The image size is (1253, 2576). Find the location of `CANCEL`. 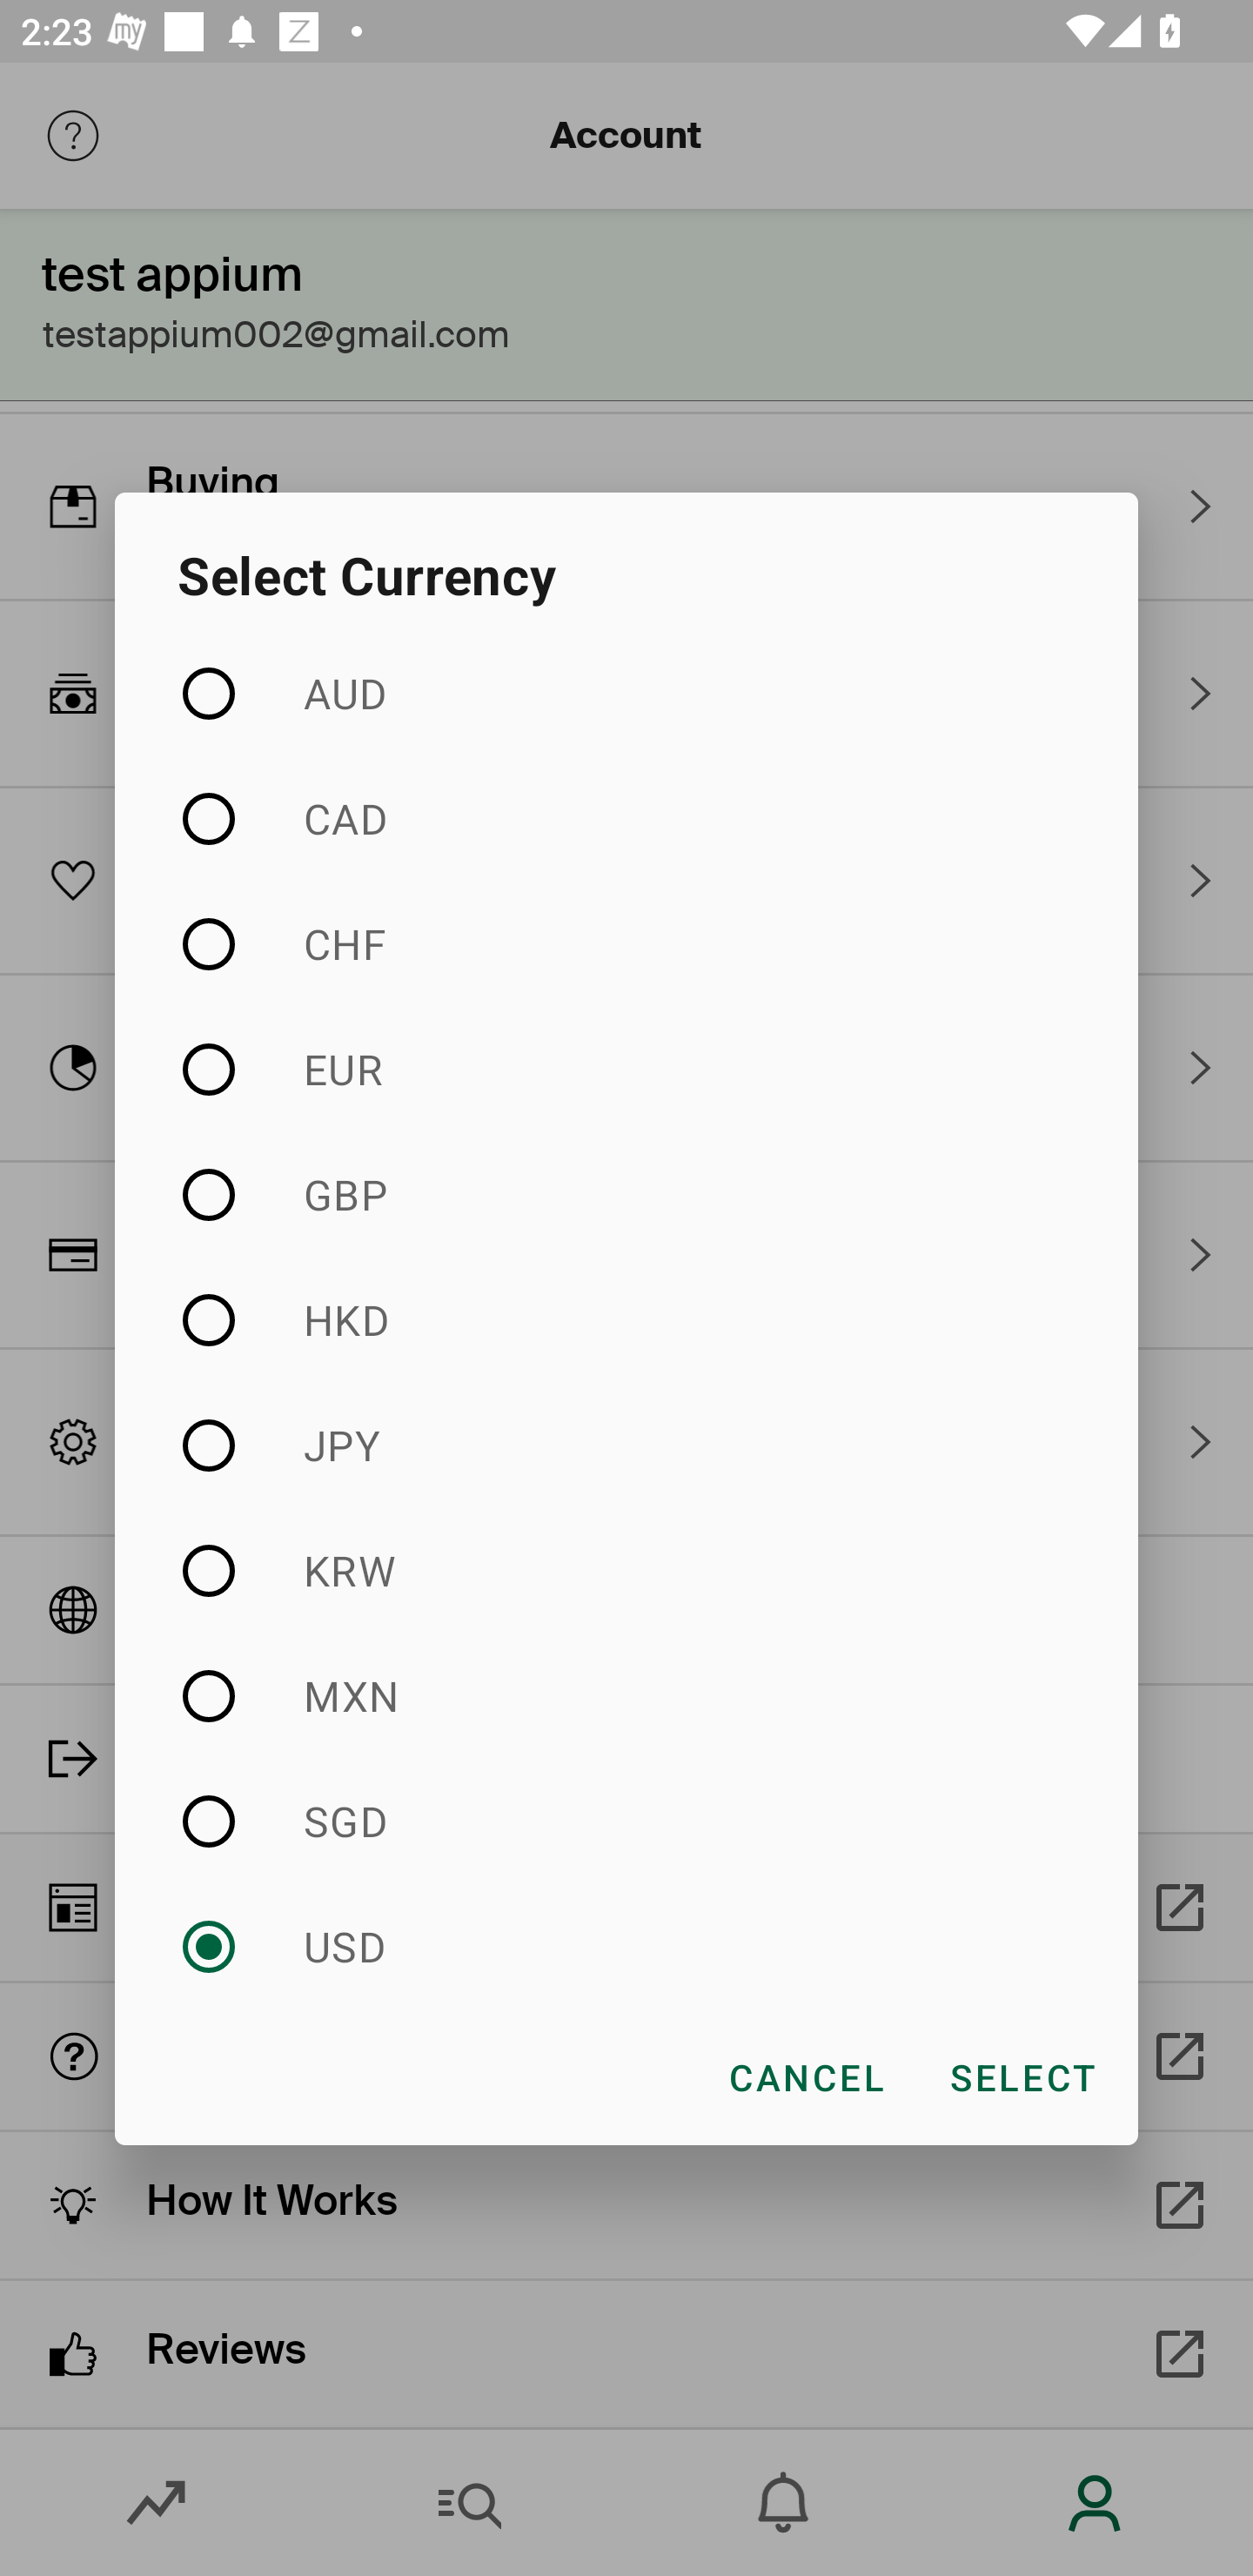

CANCEL is located at coordinates (806, 2076).